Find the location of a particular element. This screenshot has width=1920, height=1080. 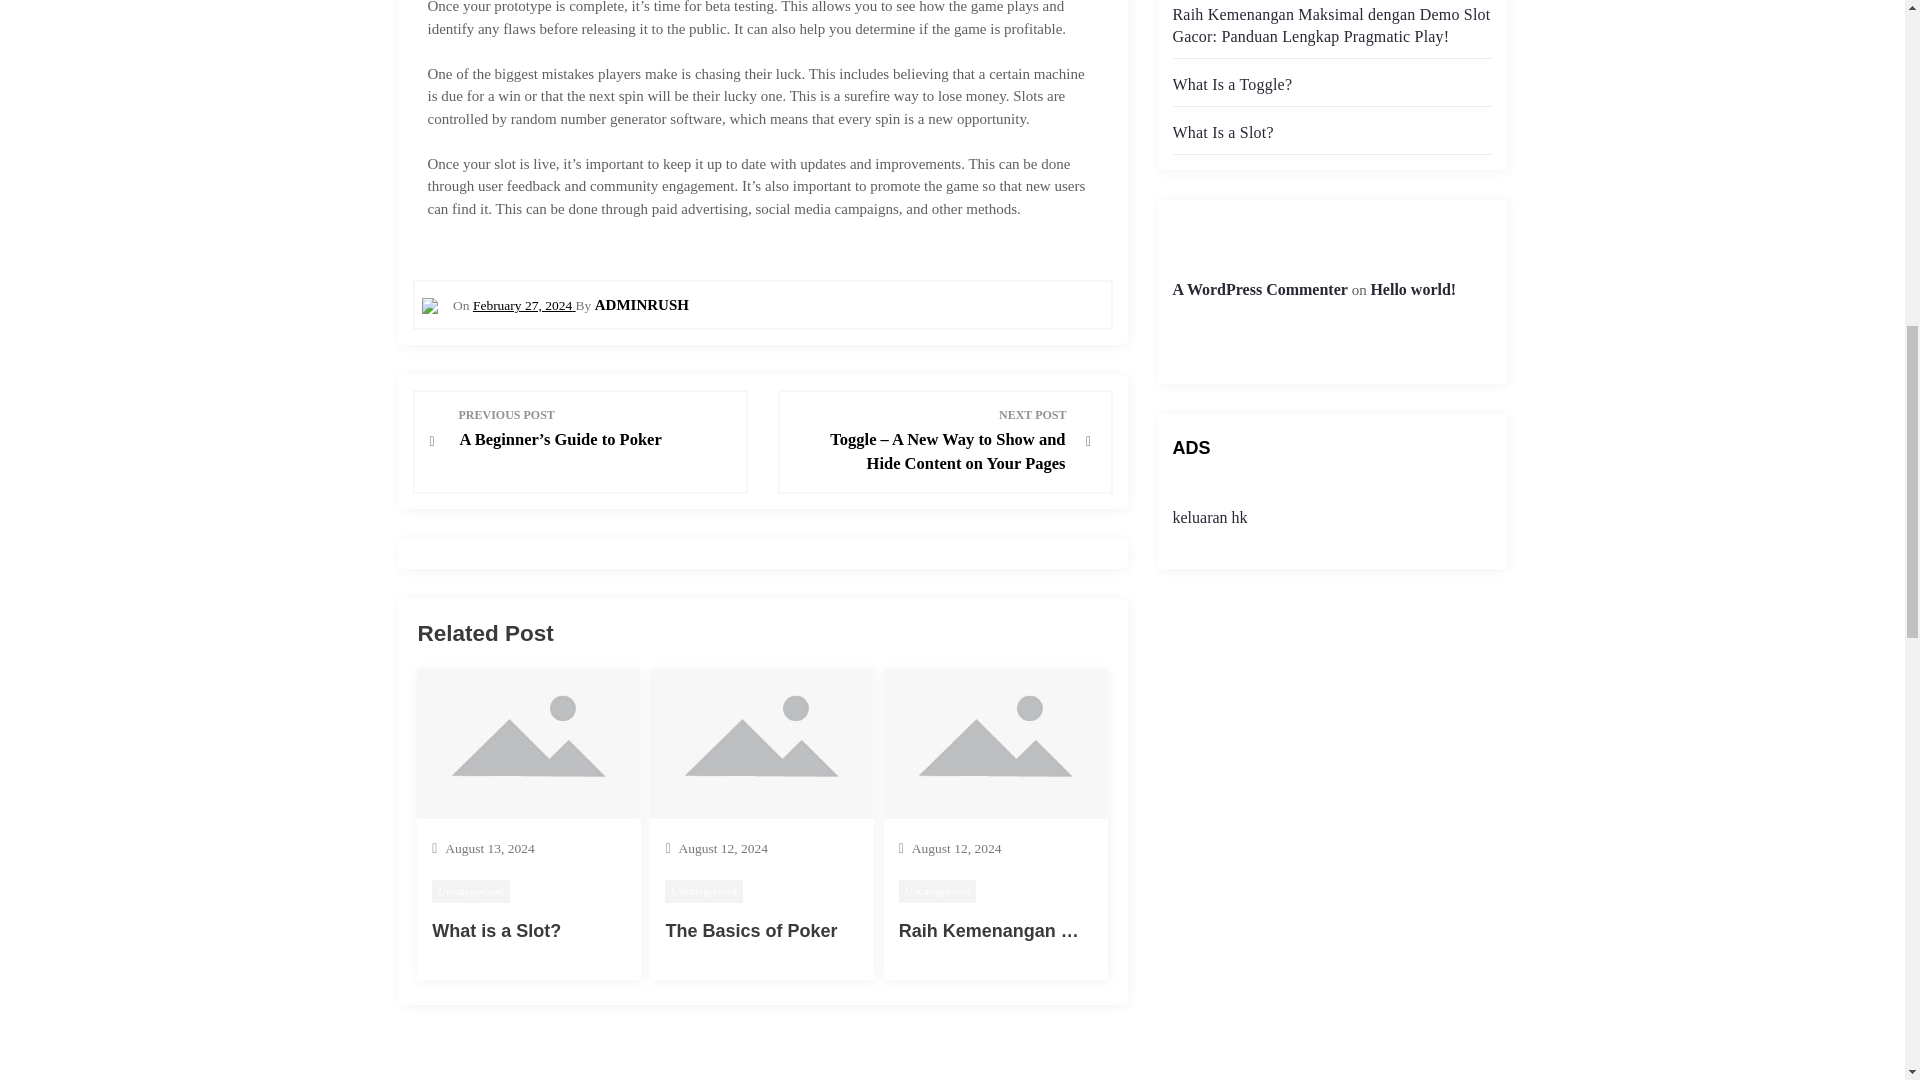

Uncategorized is located at coordinates (704, 891).